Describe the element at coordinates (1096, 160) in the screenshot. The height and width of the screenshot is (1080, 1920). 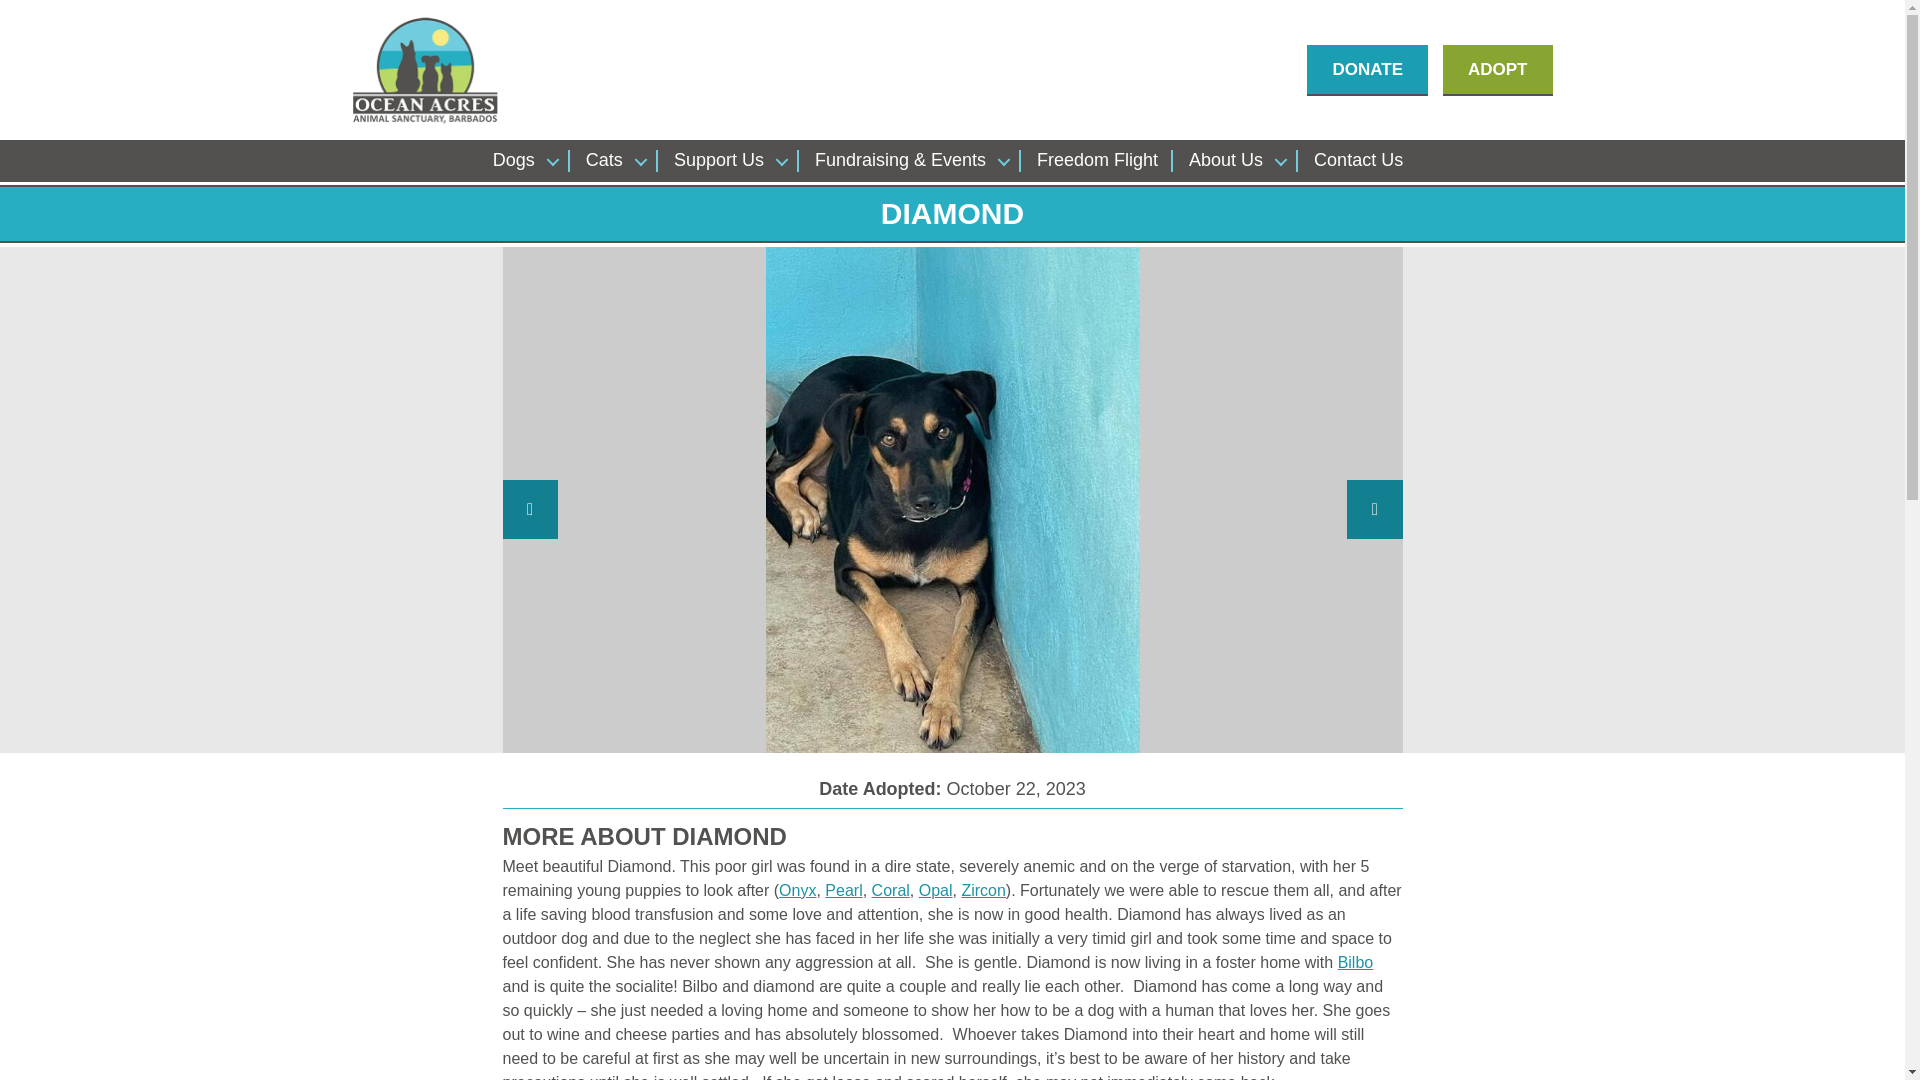
I see `Freedom Flight` at that location.